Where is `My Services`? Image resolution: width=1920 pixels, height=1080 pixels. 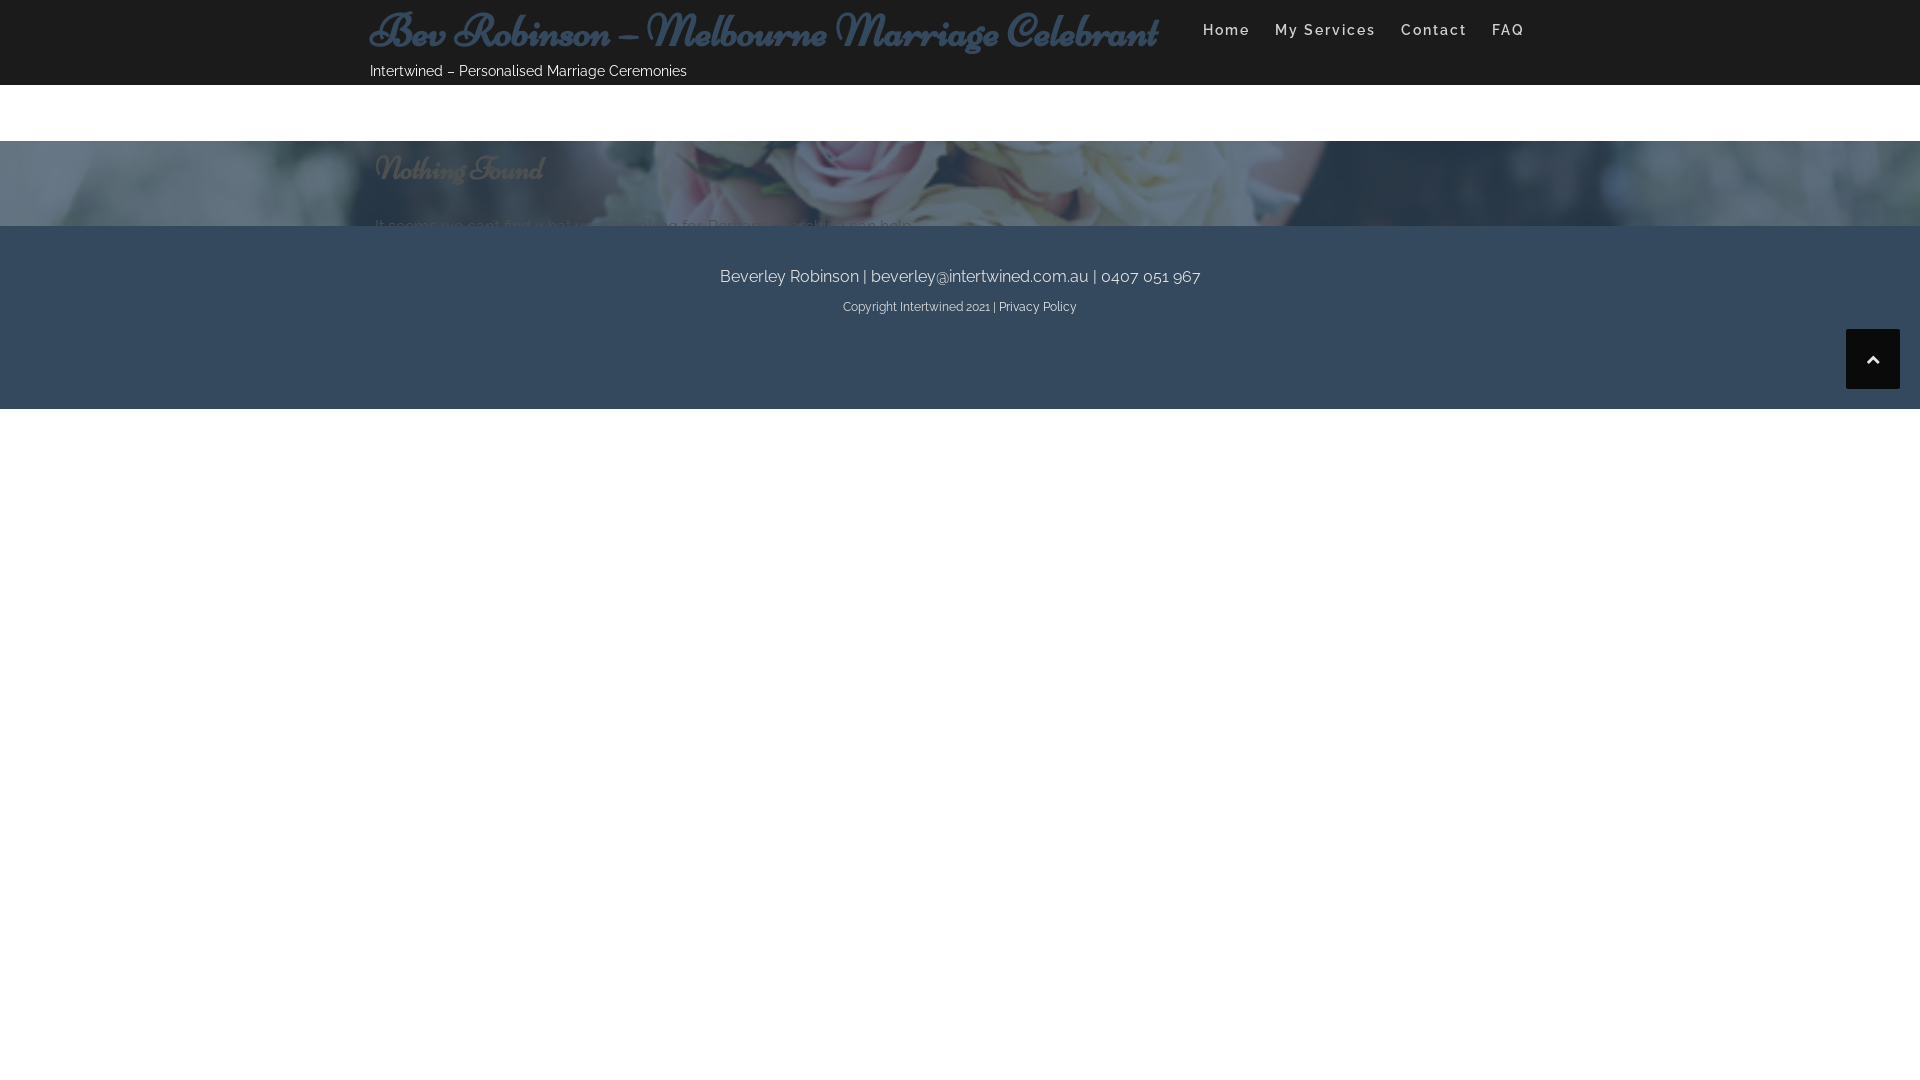
My Services is located at coordinates (1326, 34).